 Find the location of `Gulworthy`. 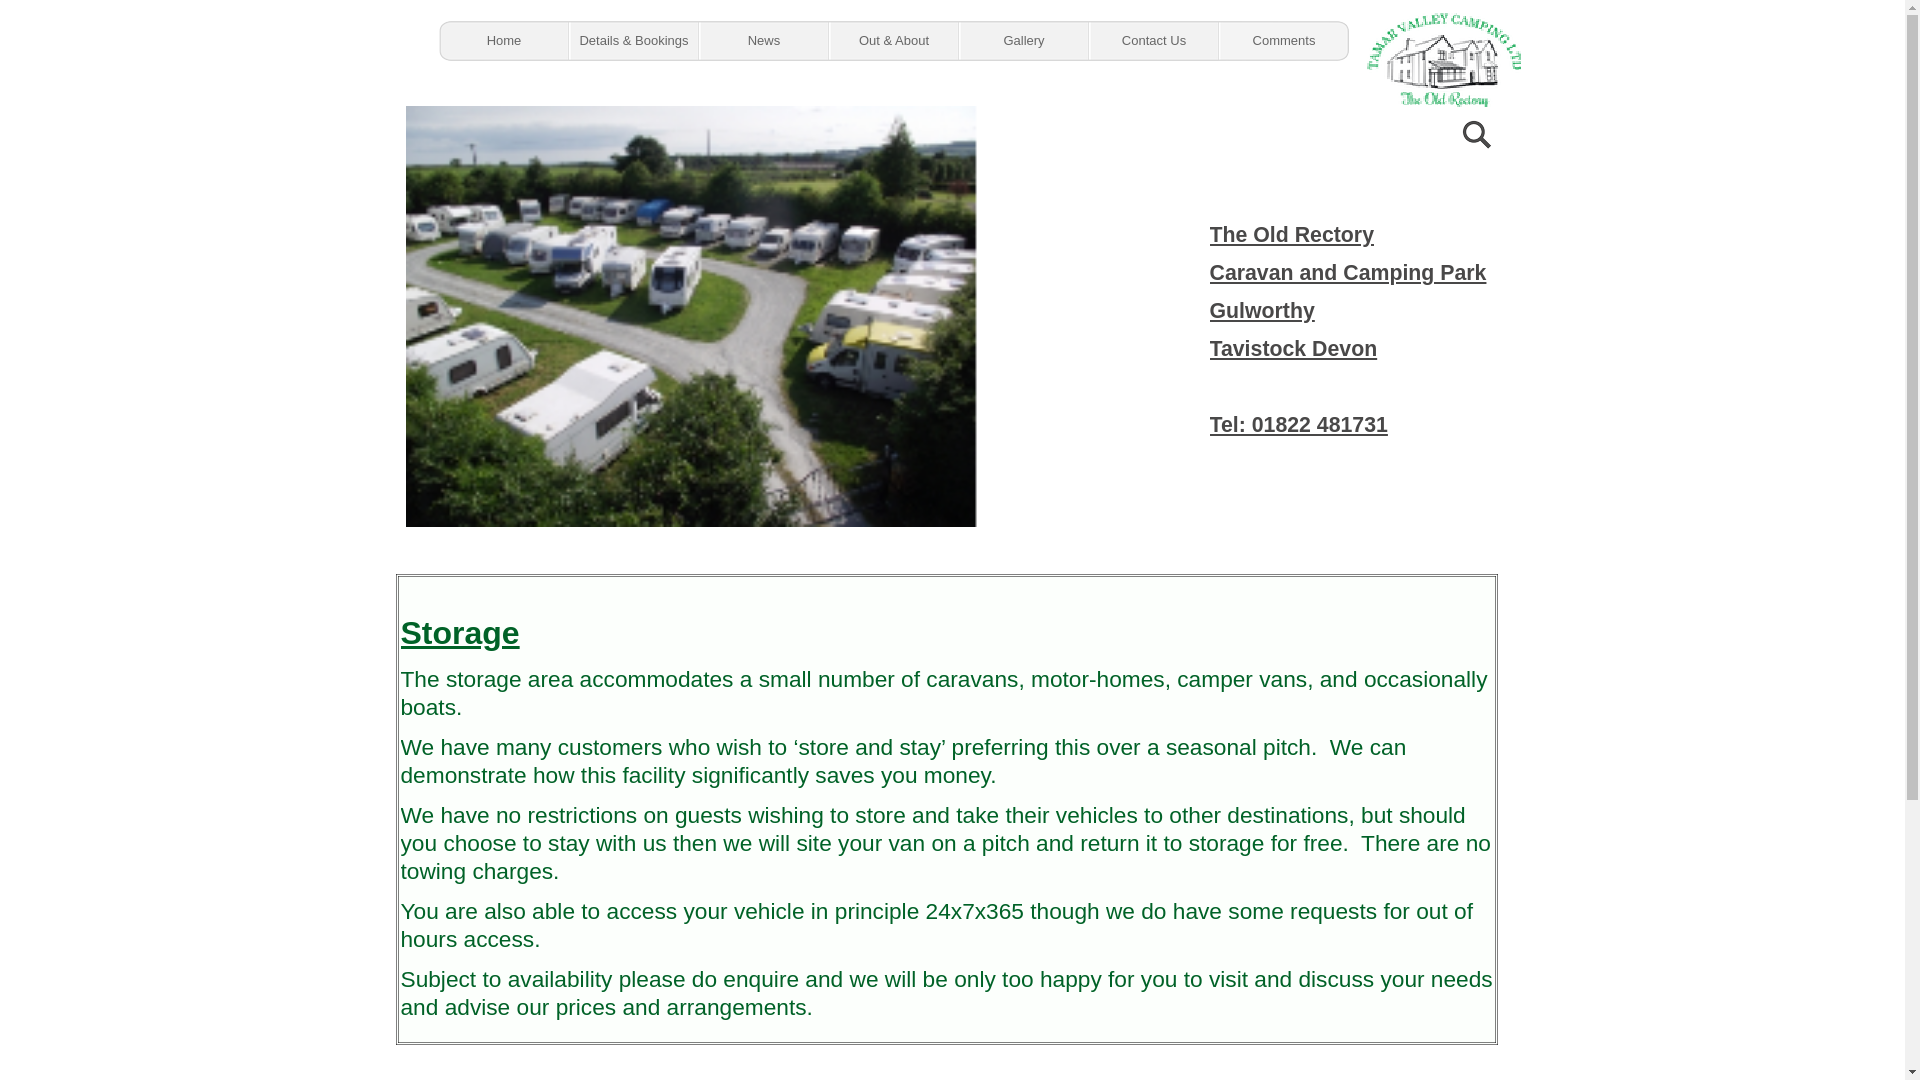

Gulworthy is located at coordinates (1262, 310).